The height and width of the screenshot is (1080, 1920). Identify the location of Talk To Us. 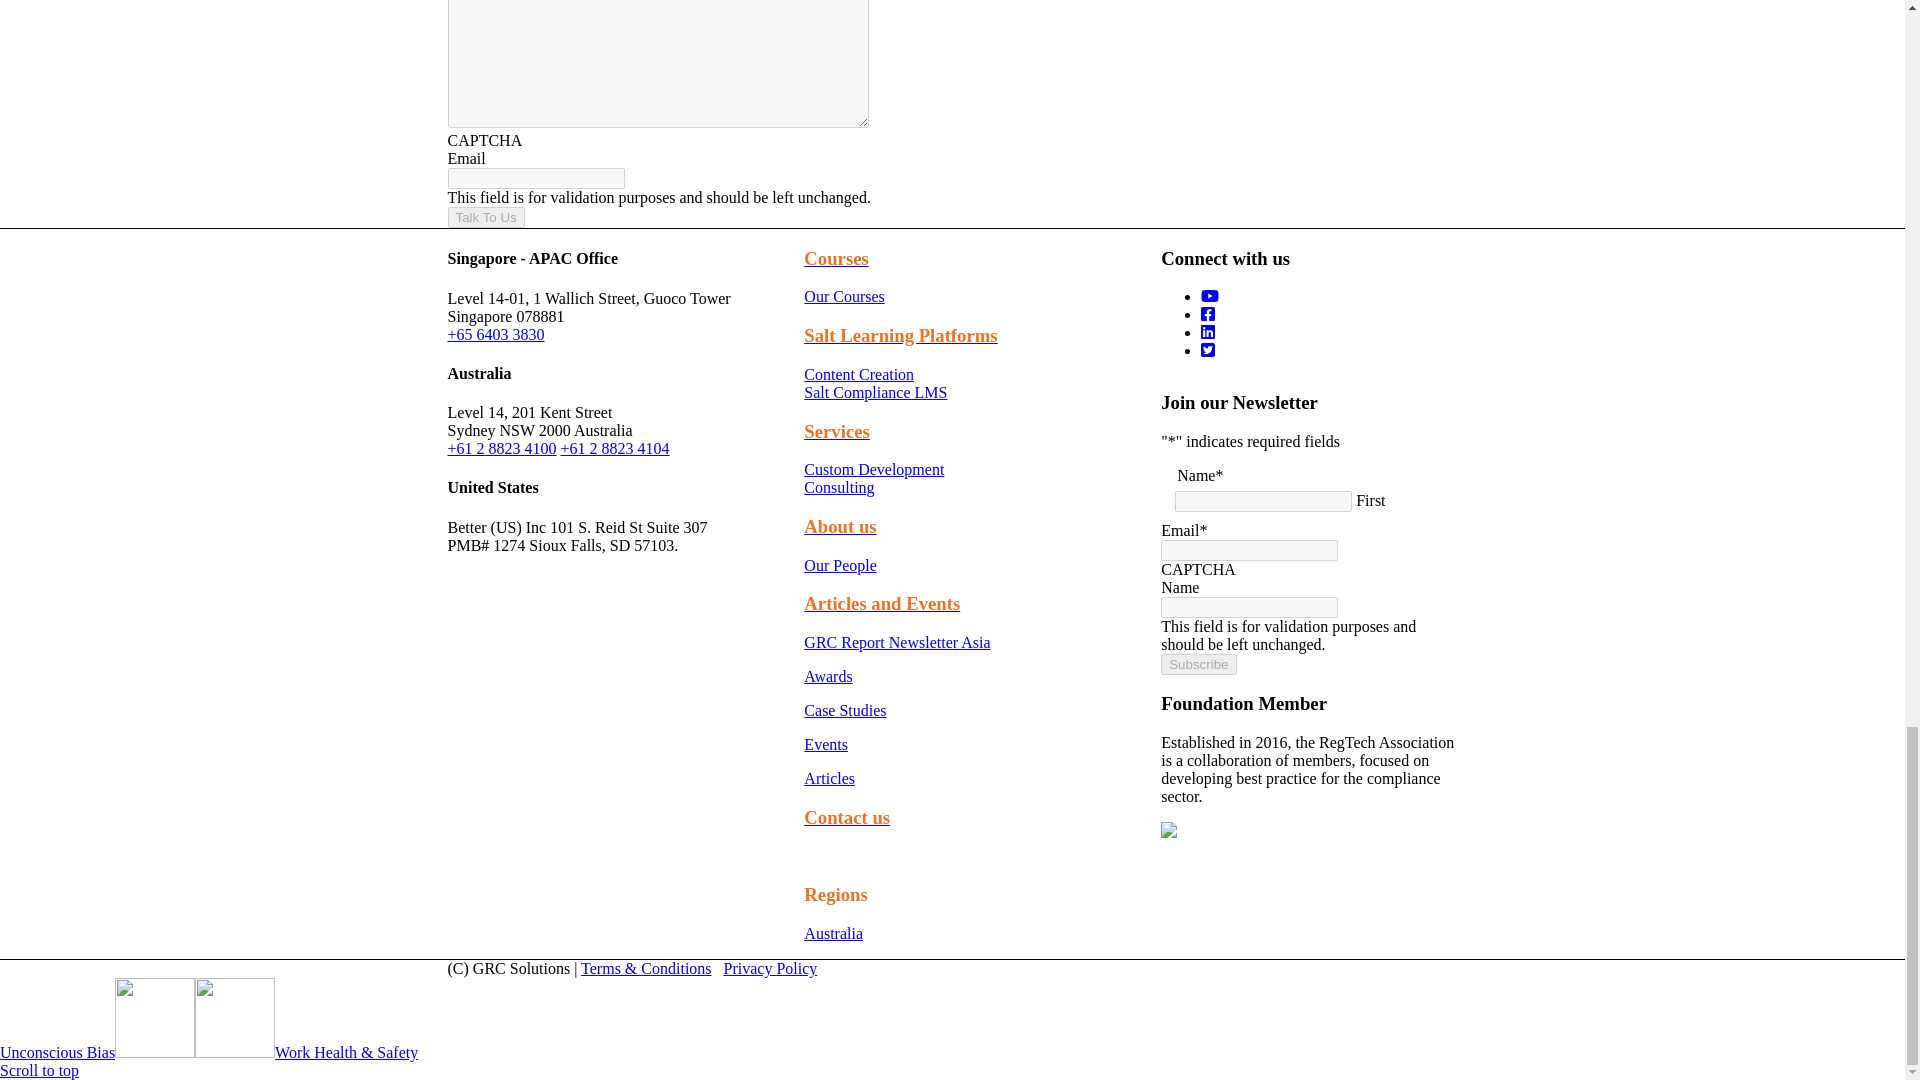
(486, 217).